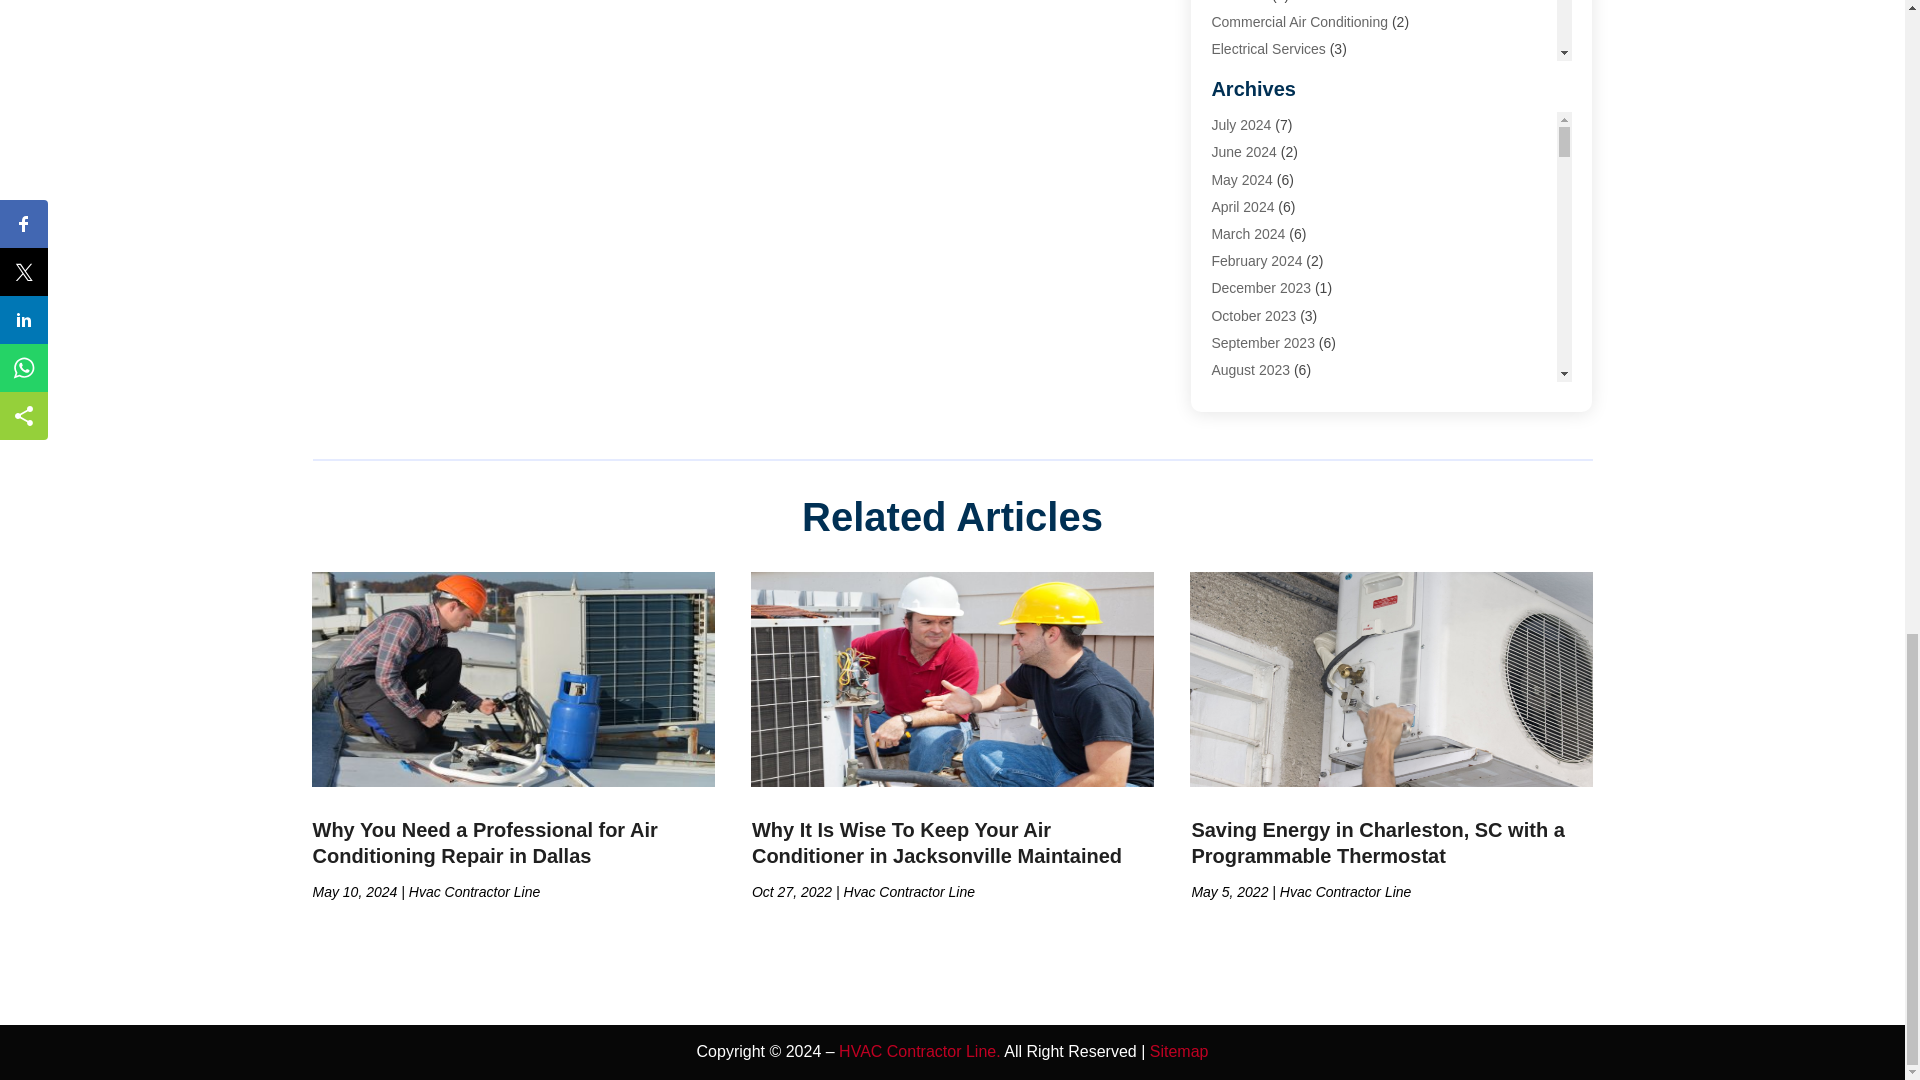  Describe the element at coordinates (1270, 239) in the screenshot. I see `Heating Contractor` at that location.